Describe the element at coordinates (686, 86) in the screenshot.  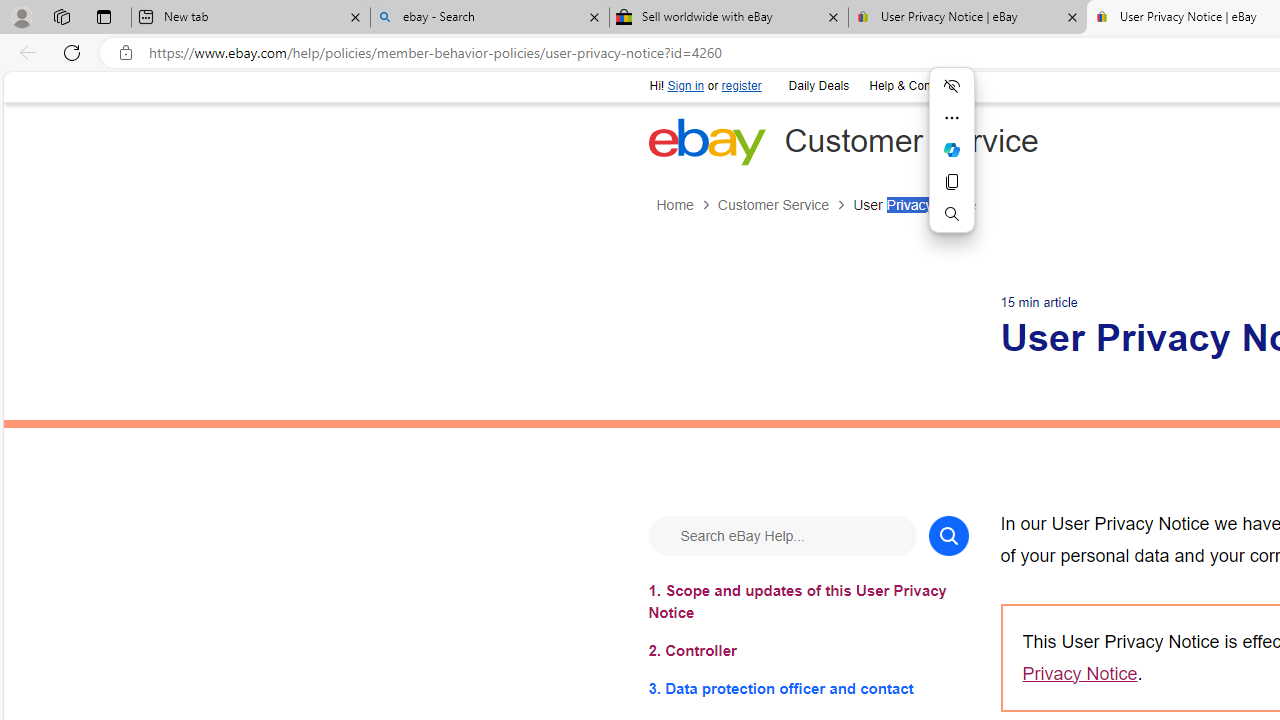
I see `Sign in` at that location.